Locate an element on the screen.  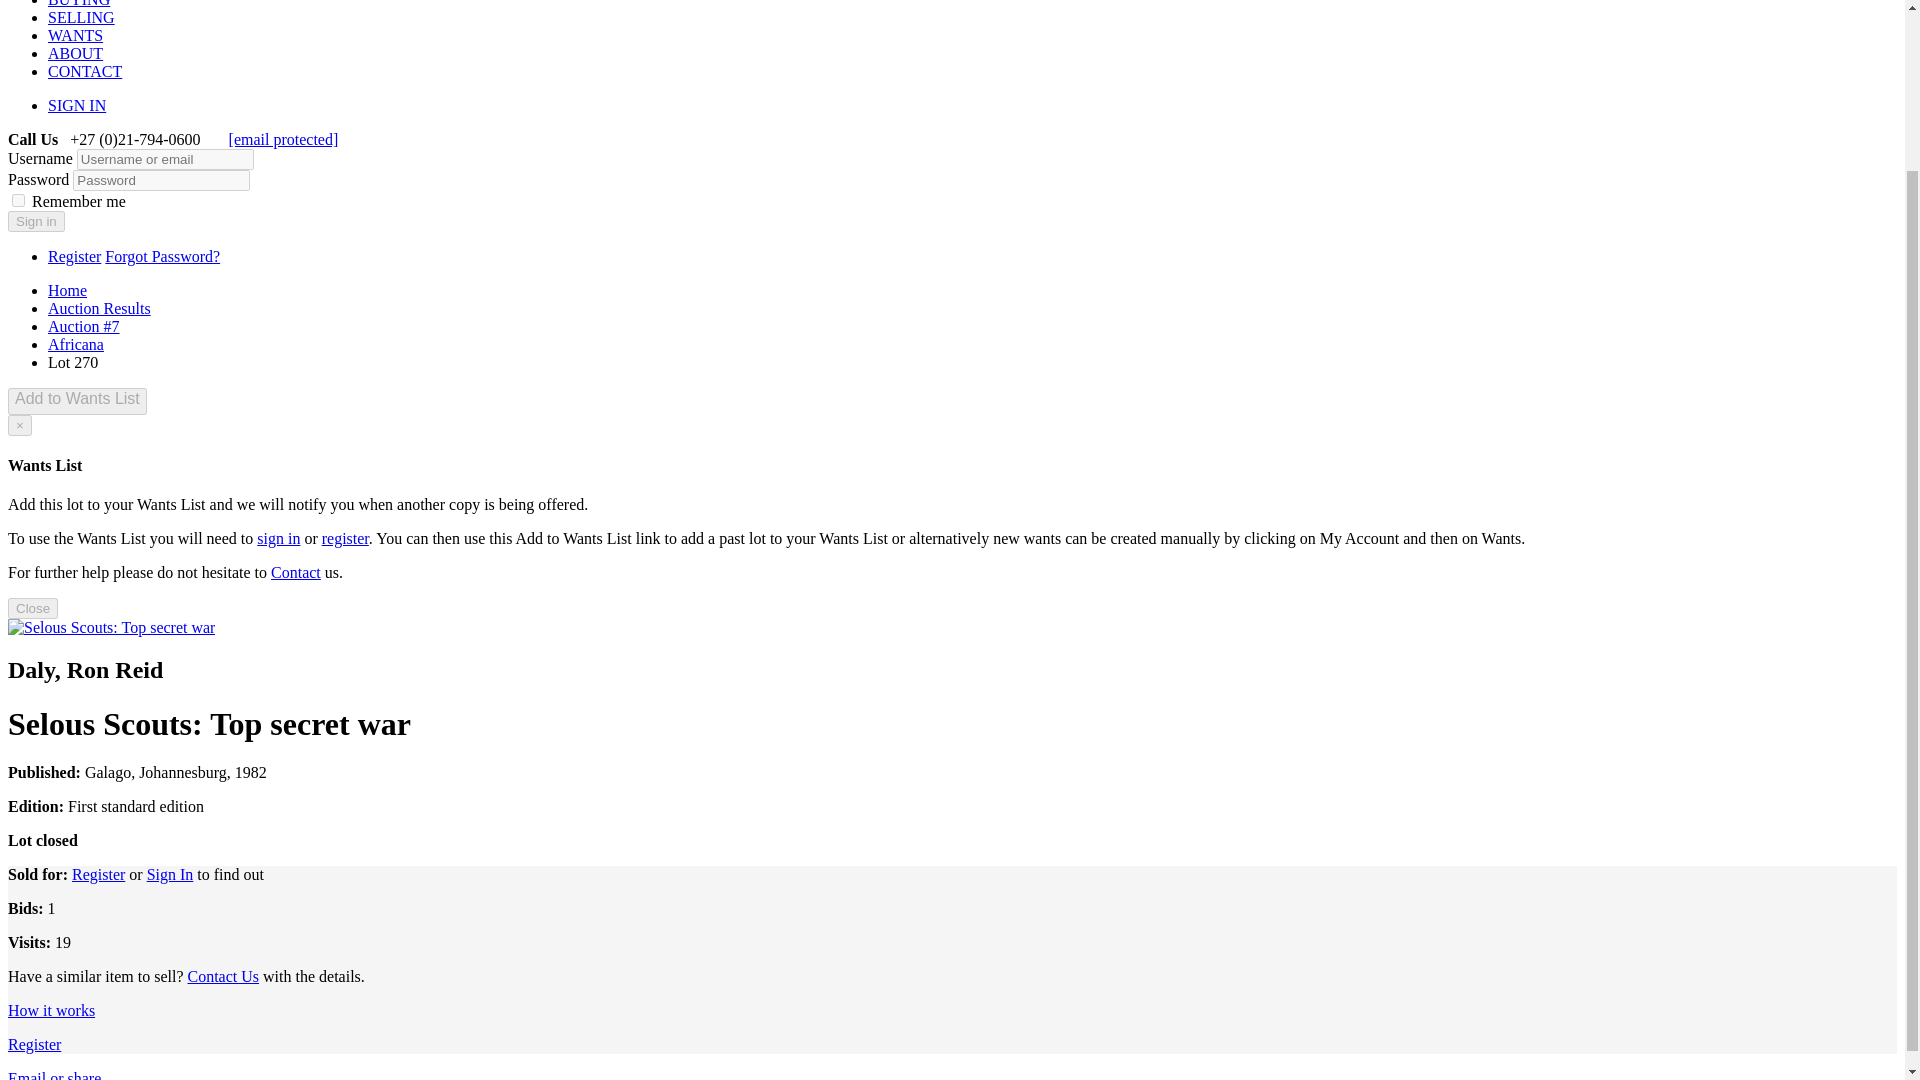
1 is located at coordinates (18, 200).